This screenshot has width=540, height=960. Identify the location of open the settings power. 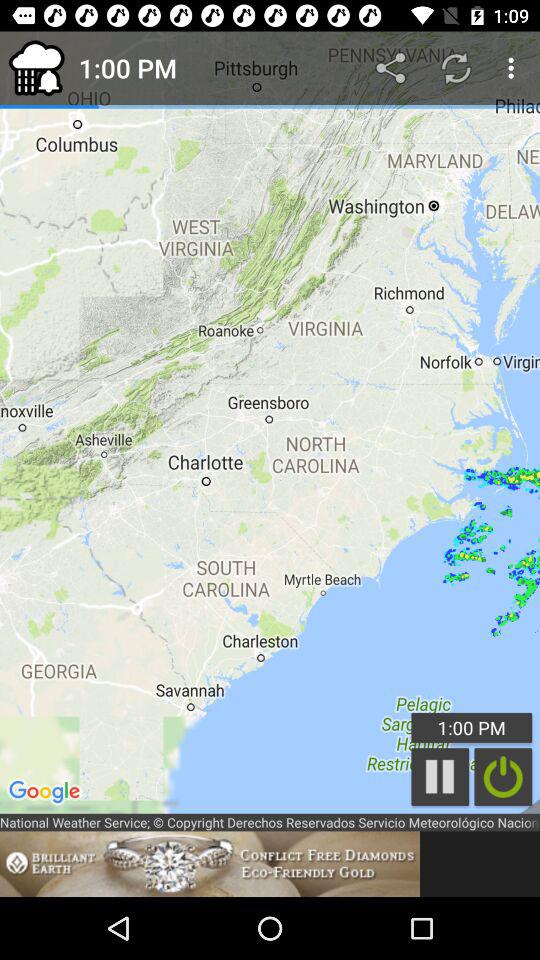
(503, 776).